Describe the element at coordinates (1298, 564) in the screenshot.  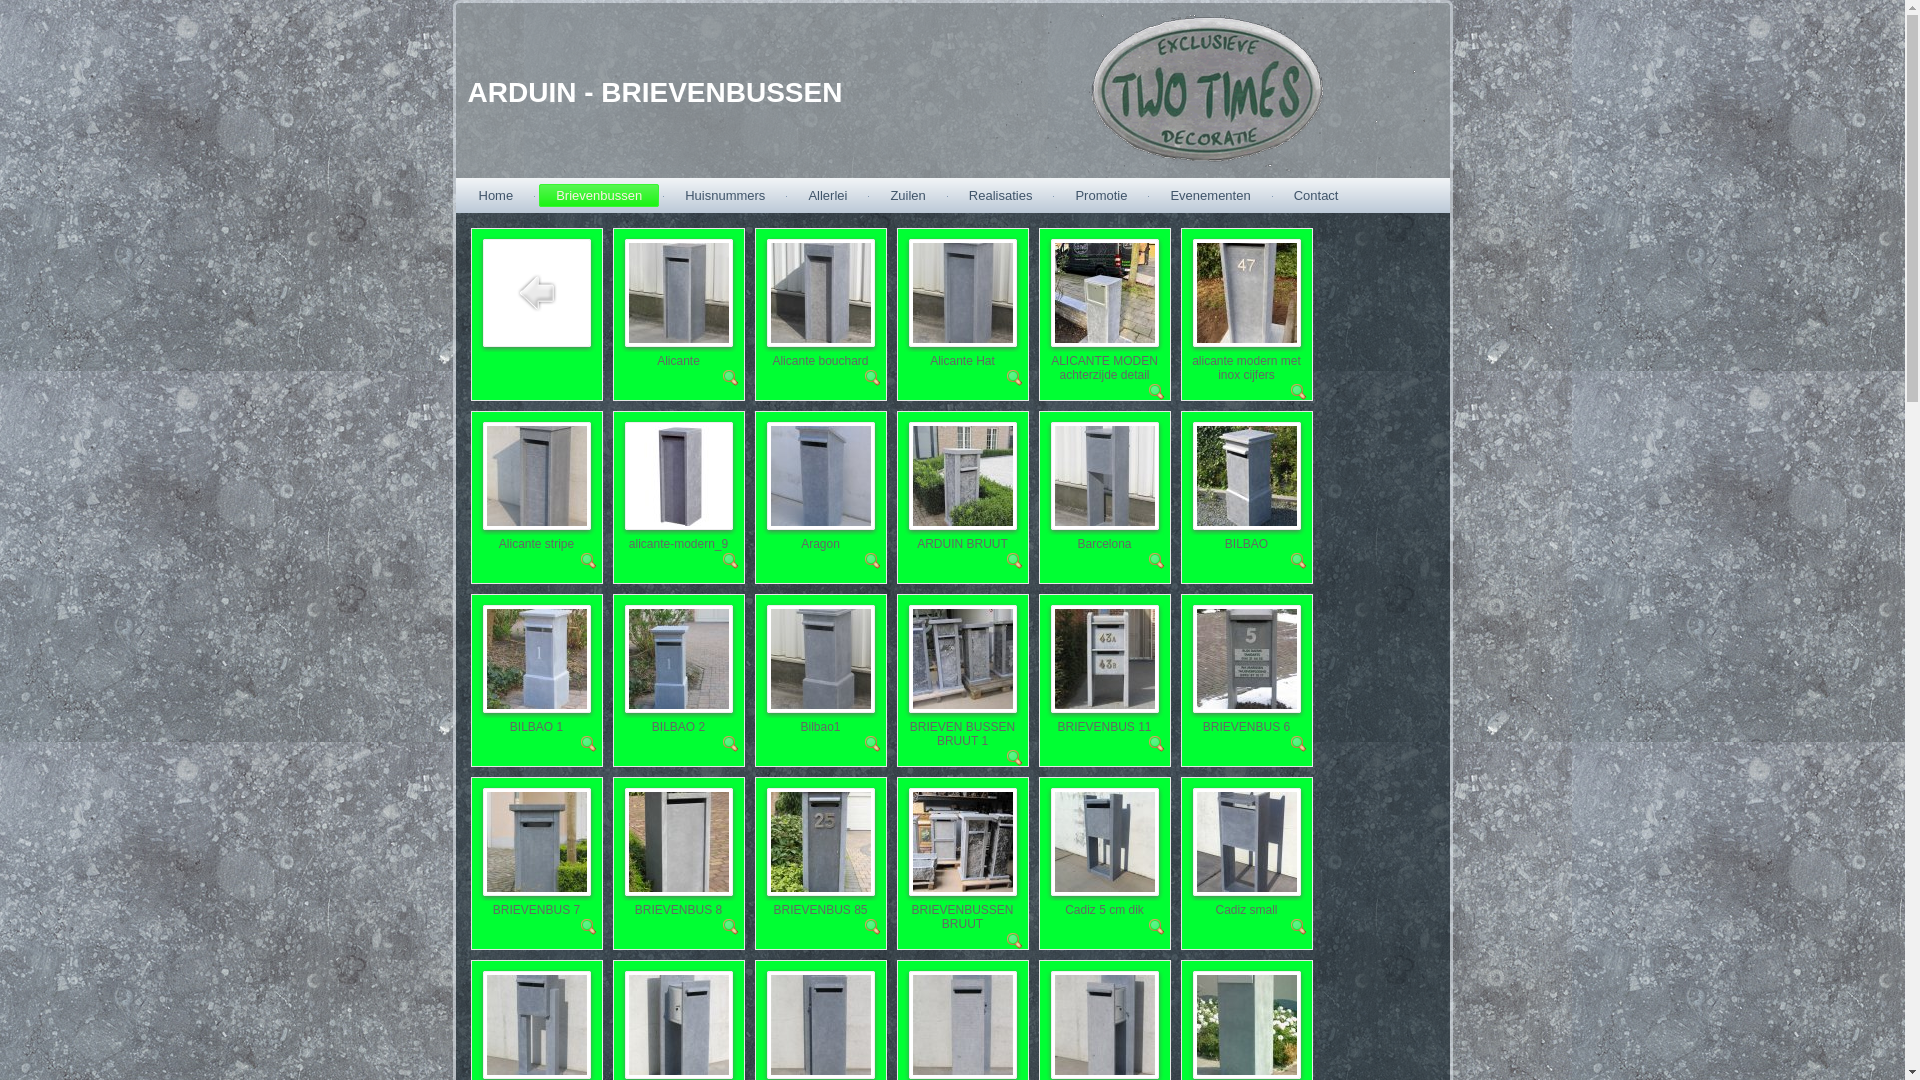
I see `Detail` at that location.